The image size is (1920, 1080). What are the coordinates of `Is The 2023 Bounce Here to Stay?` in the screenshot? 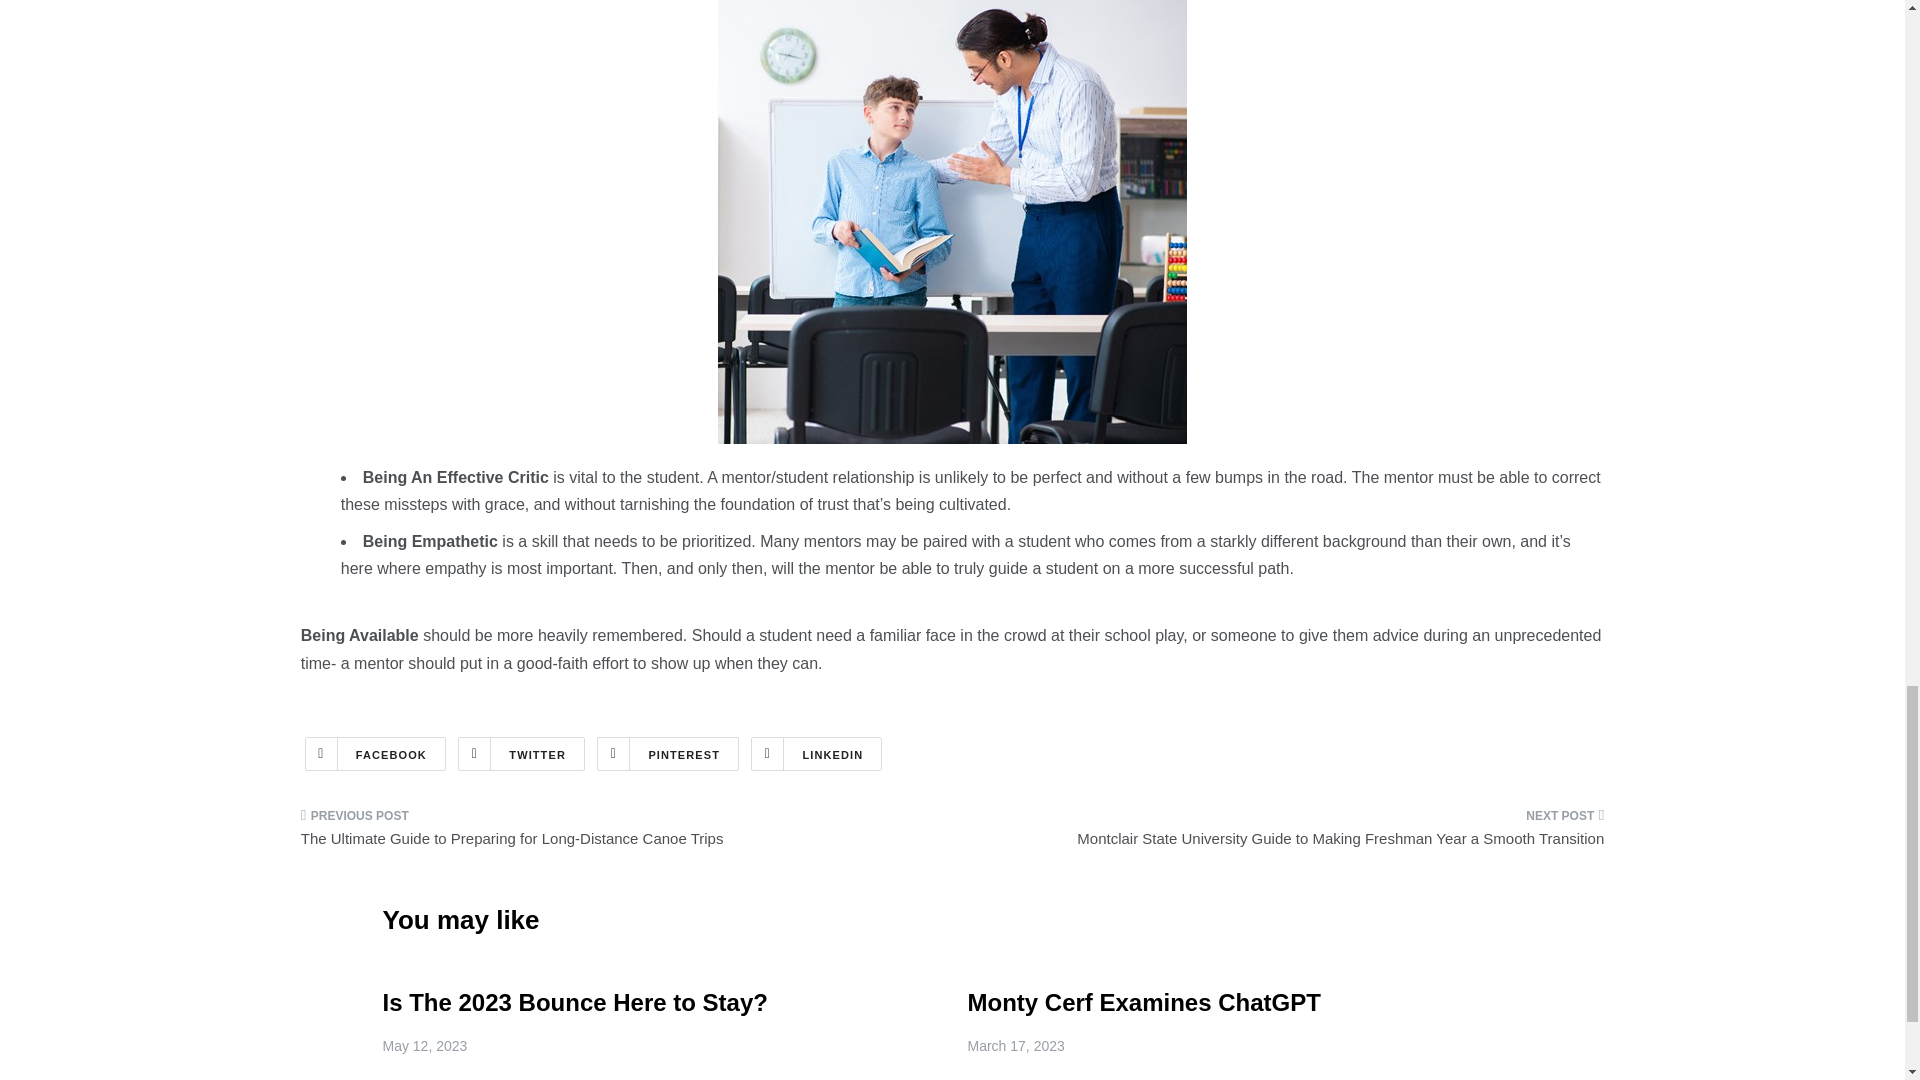 It's located at (574, 1002).